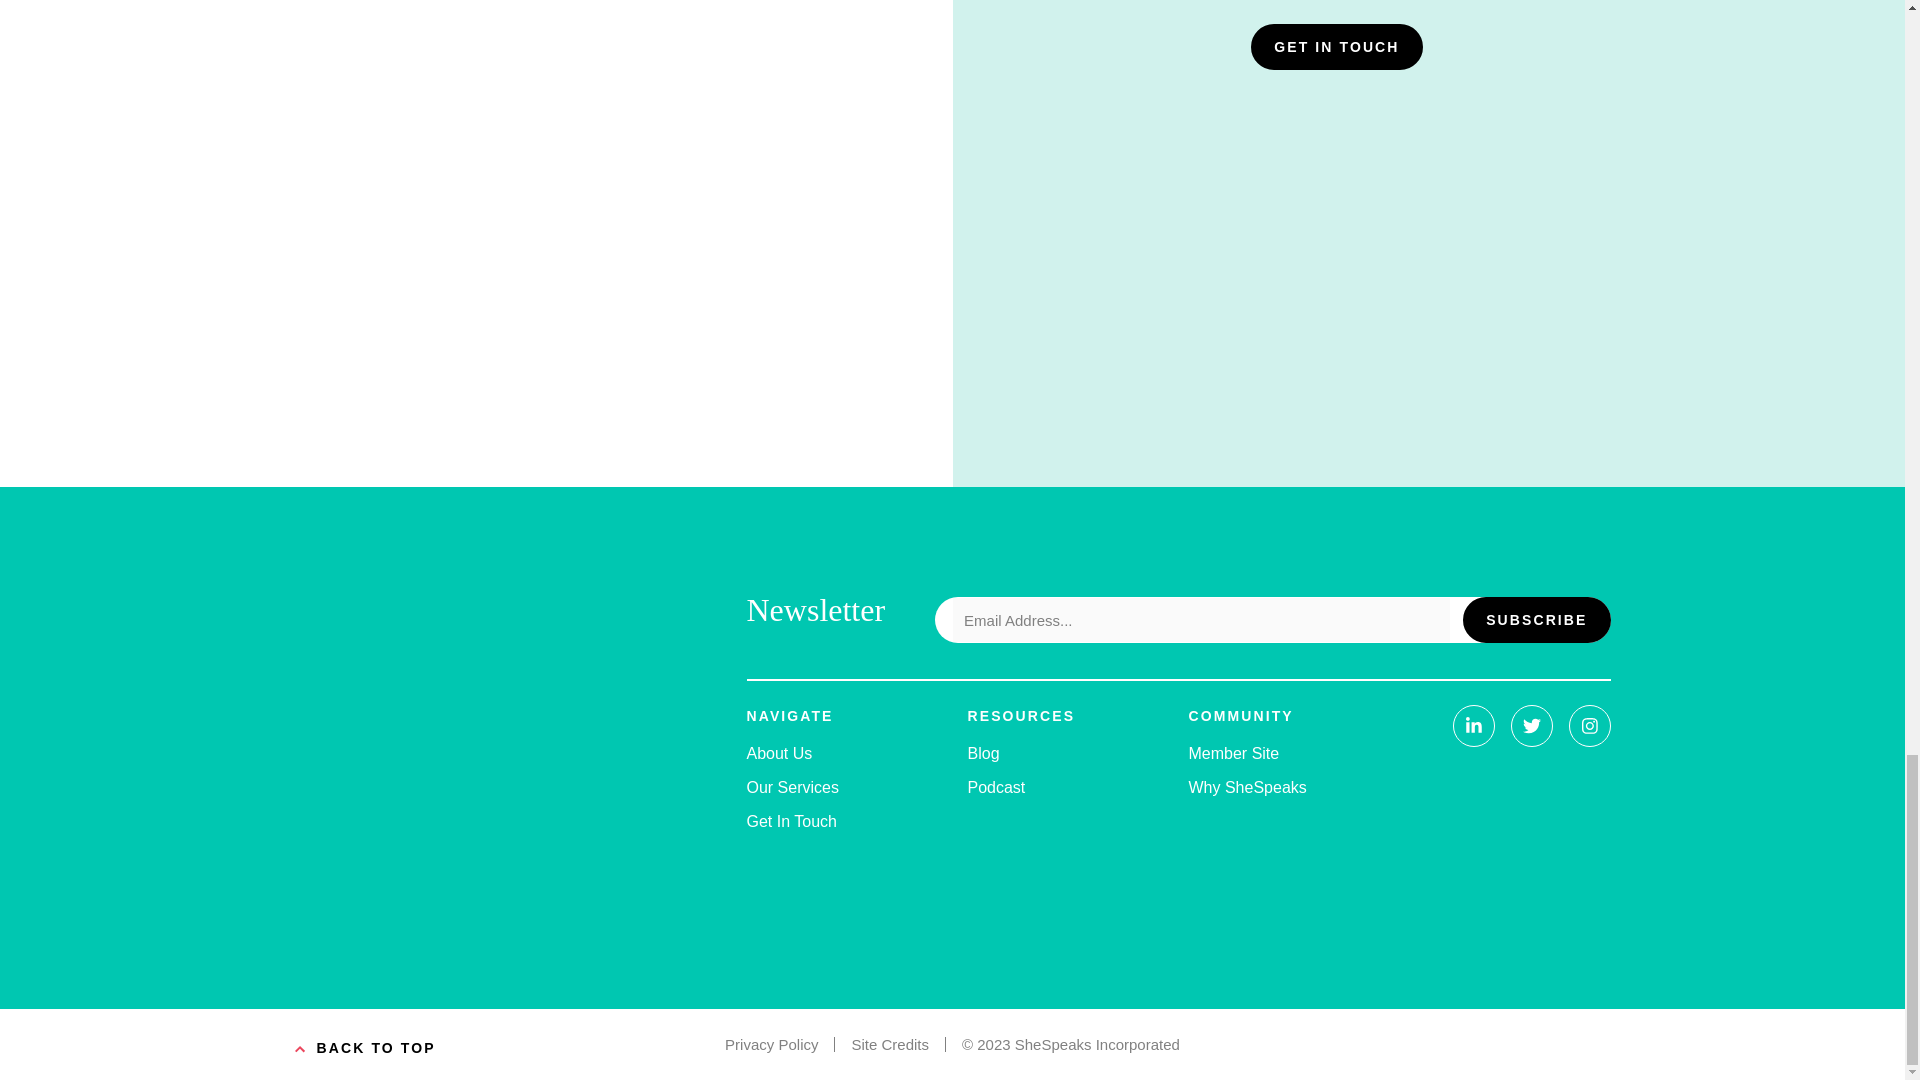 The height and width of the screenshot is (1080, 1920). I want to click on LinkedIn, so click(1472, 726).